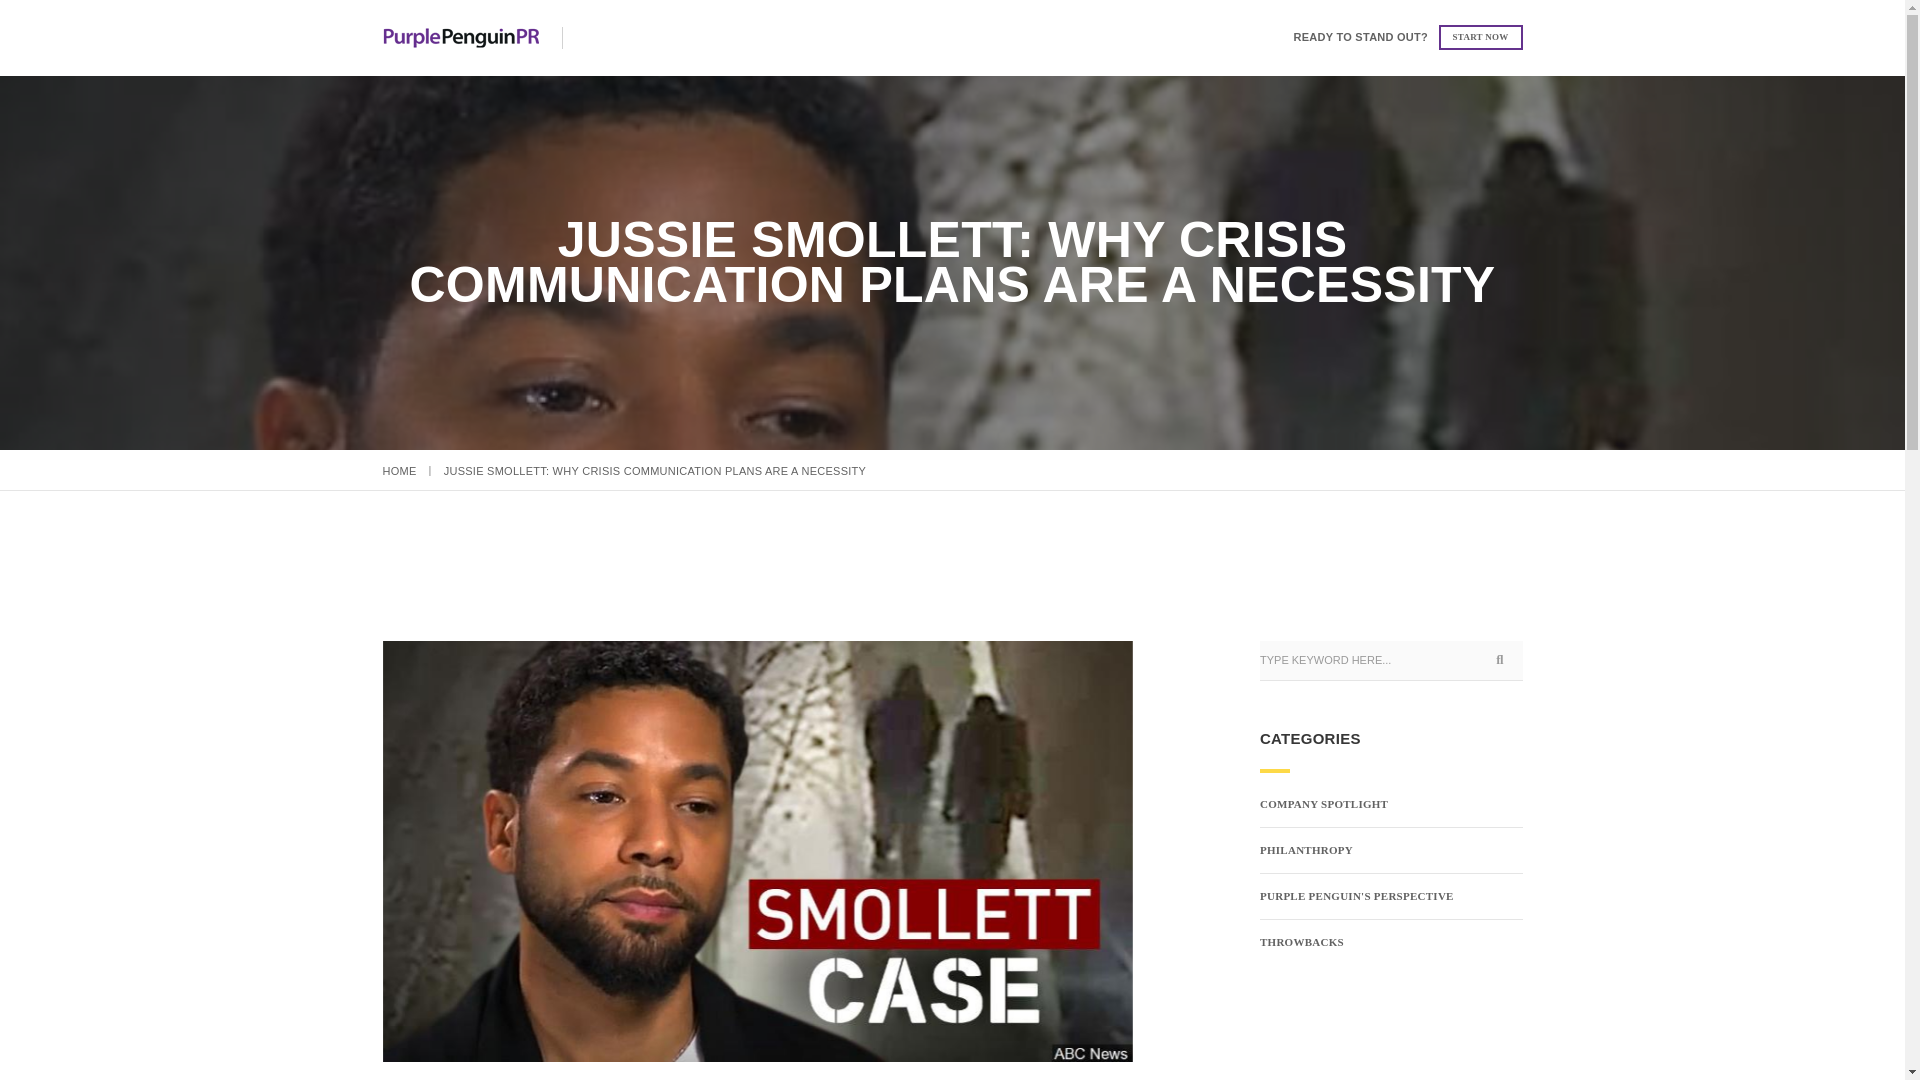 The image size is (1920, 1080). What do you see at coordinates (1324, 804) in the screenshot?
I see `COMPANY SPOTLIGHT` at bounding box center [1324, 804].